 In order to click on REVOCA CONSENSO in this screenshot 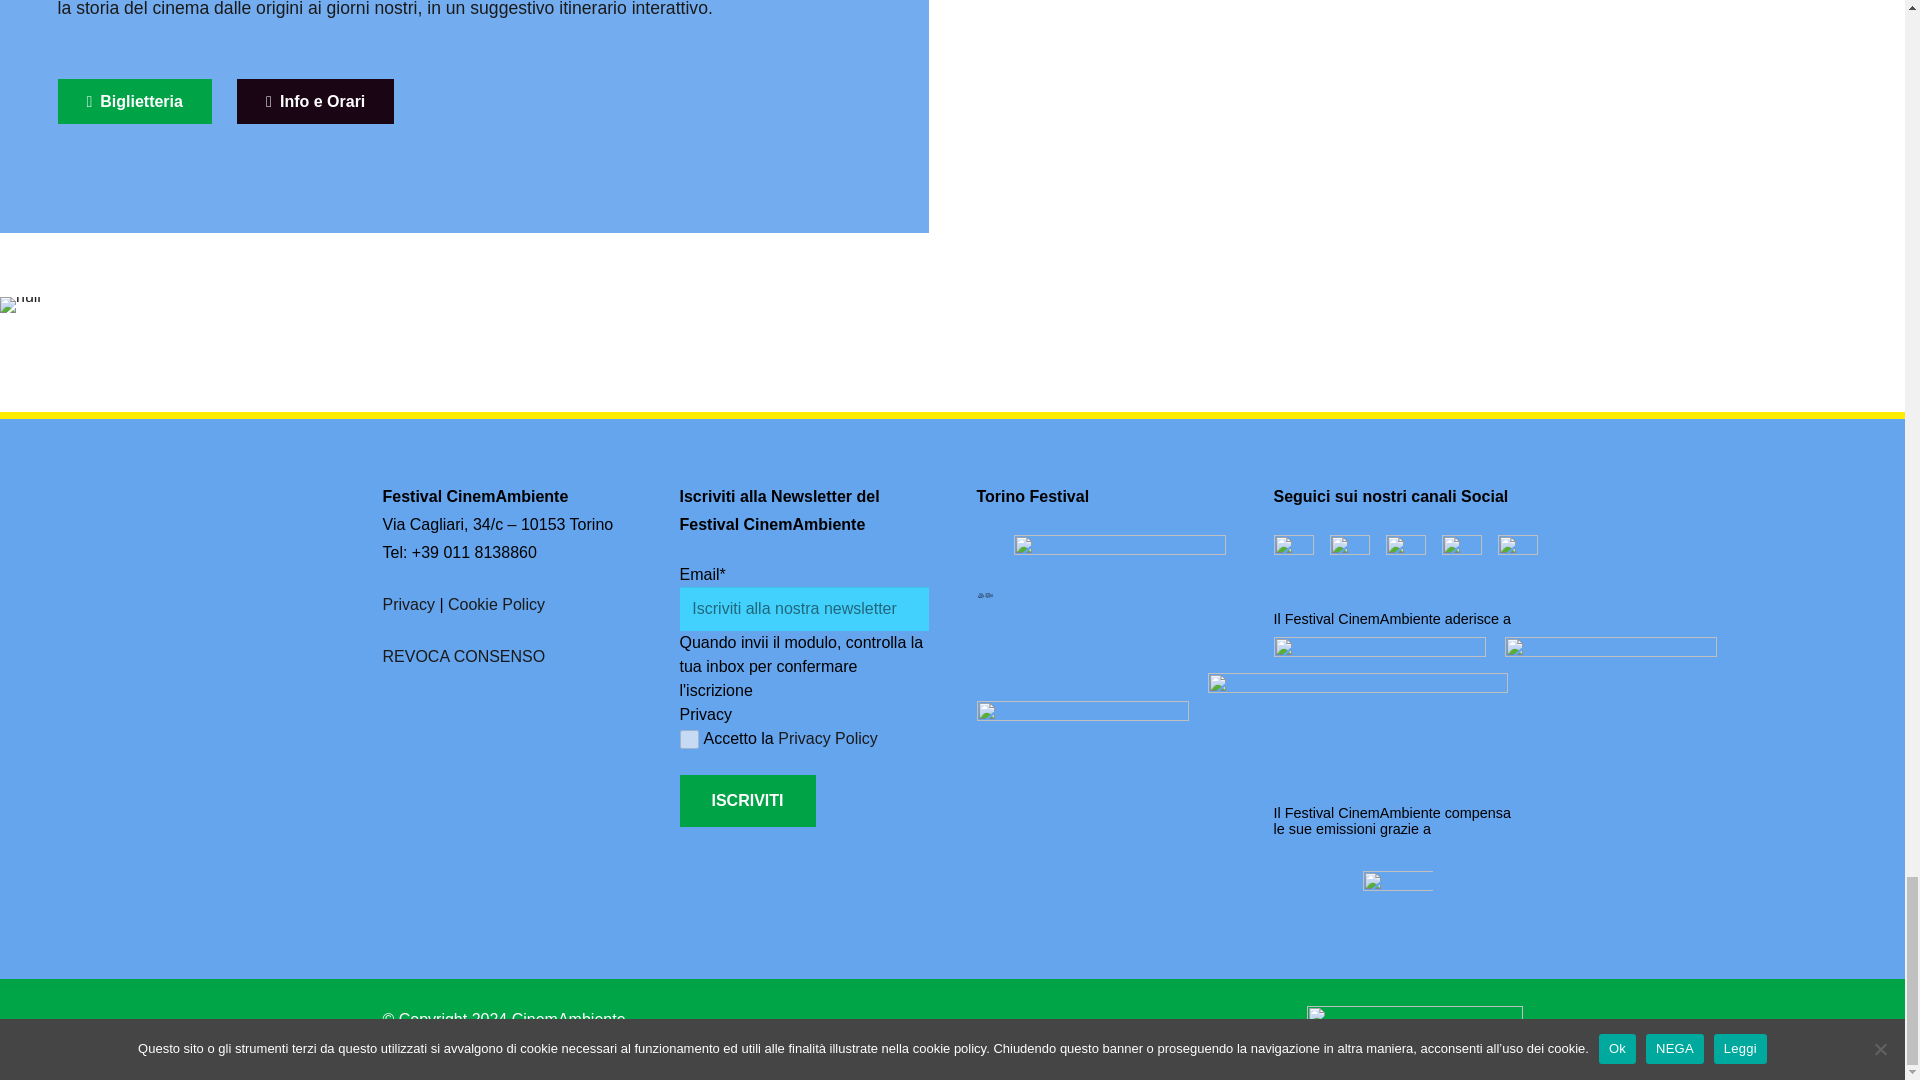, I will do `click(464, 656)`.